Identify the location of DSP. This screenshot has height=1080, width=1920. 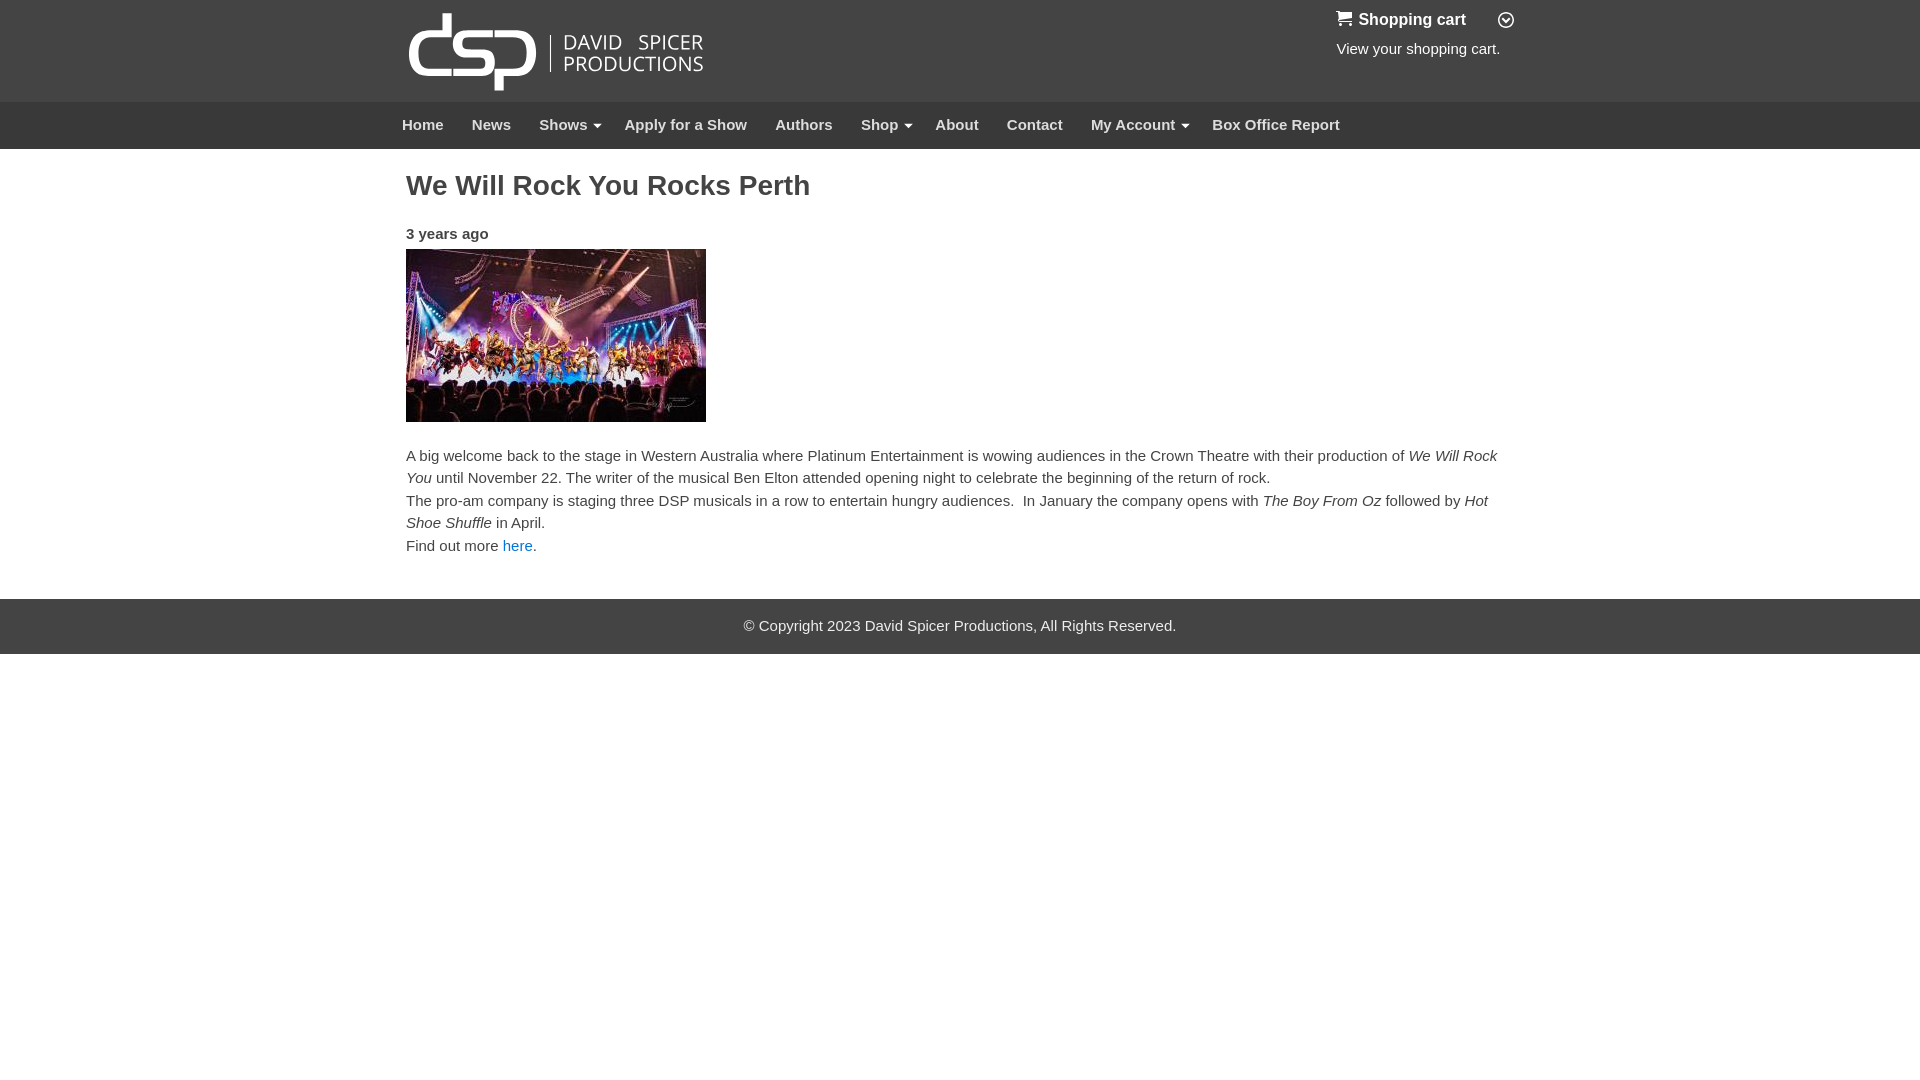
(556, 51).